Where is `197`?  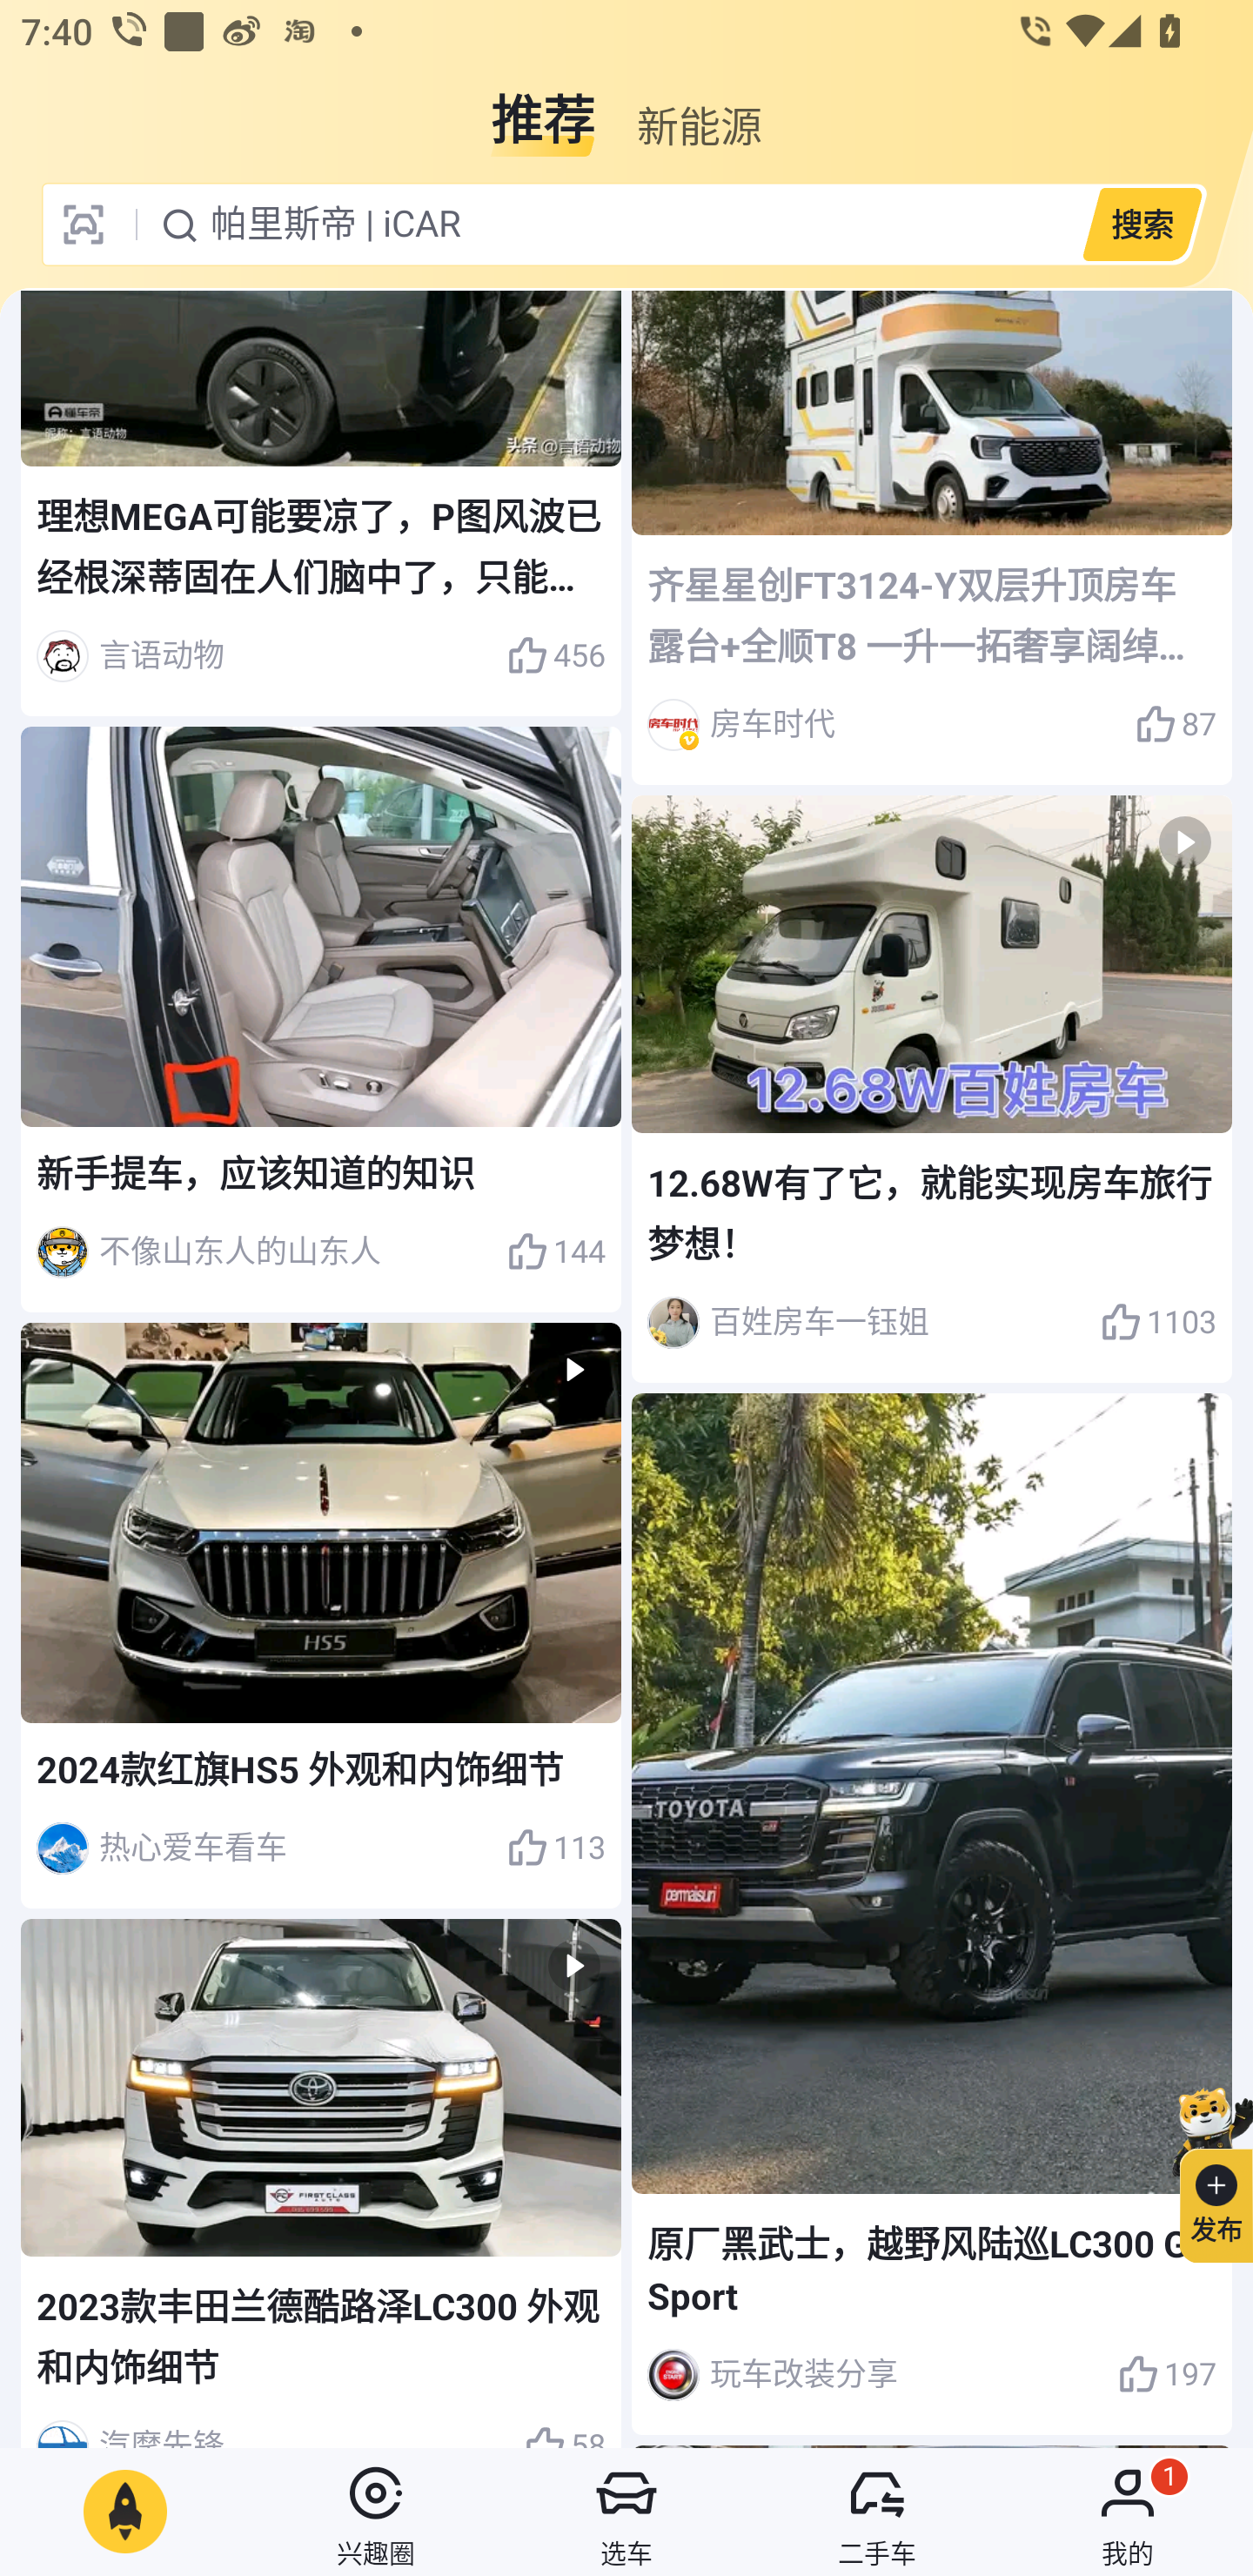 197 is located at coordinates (1167, 2374).